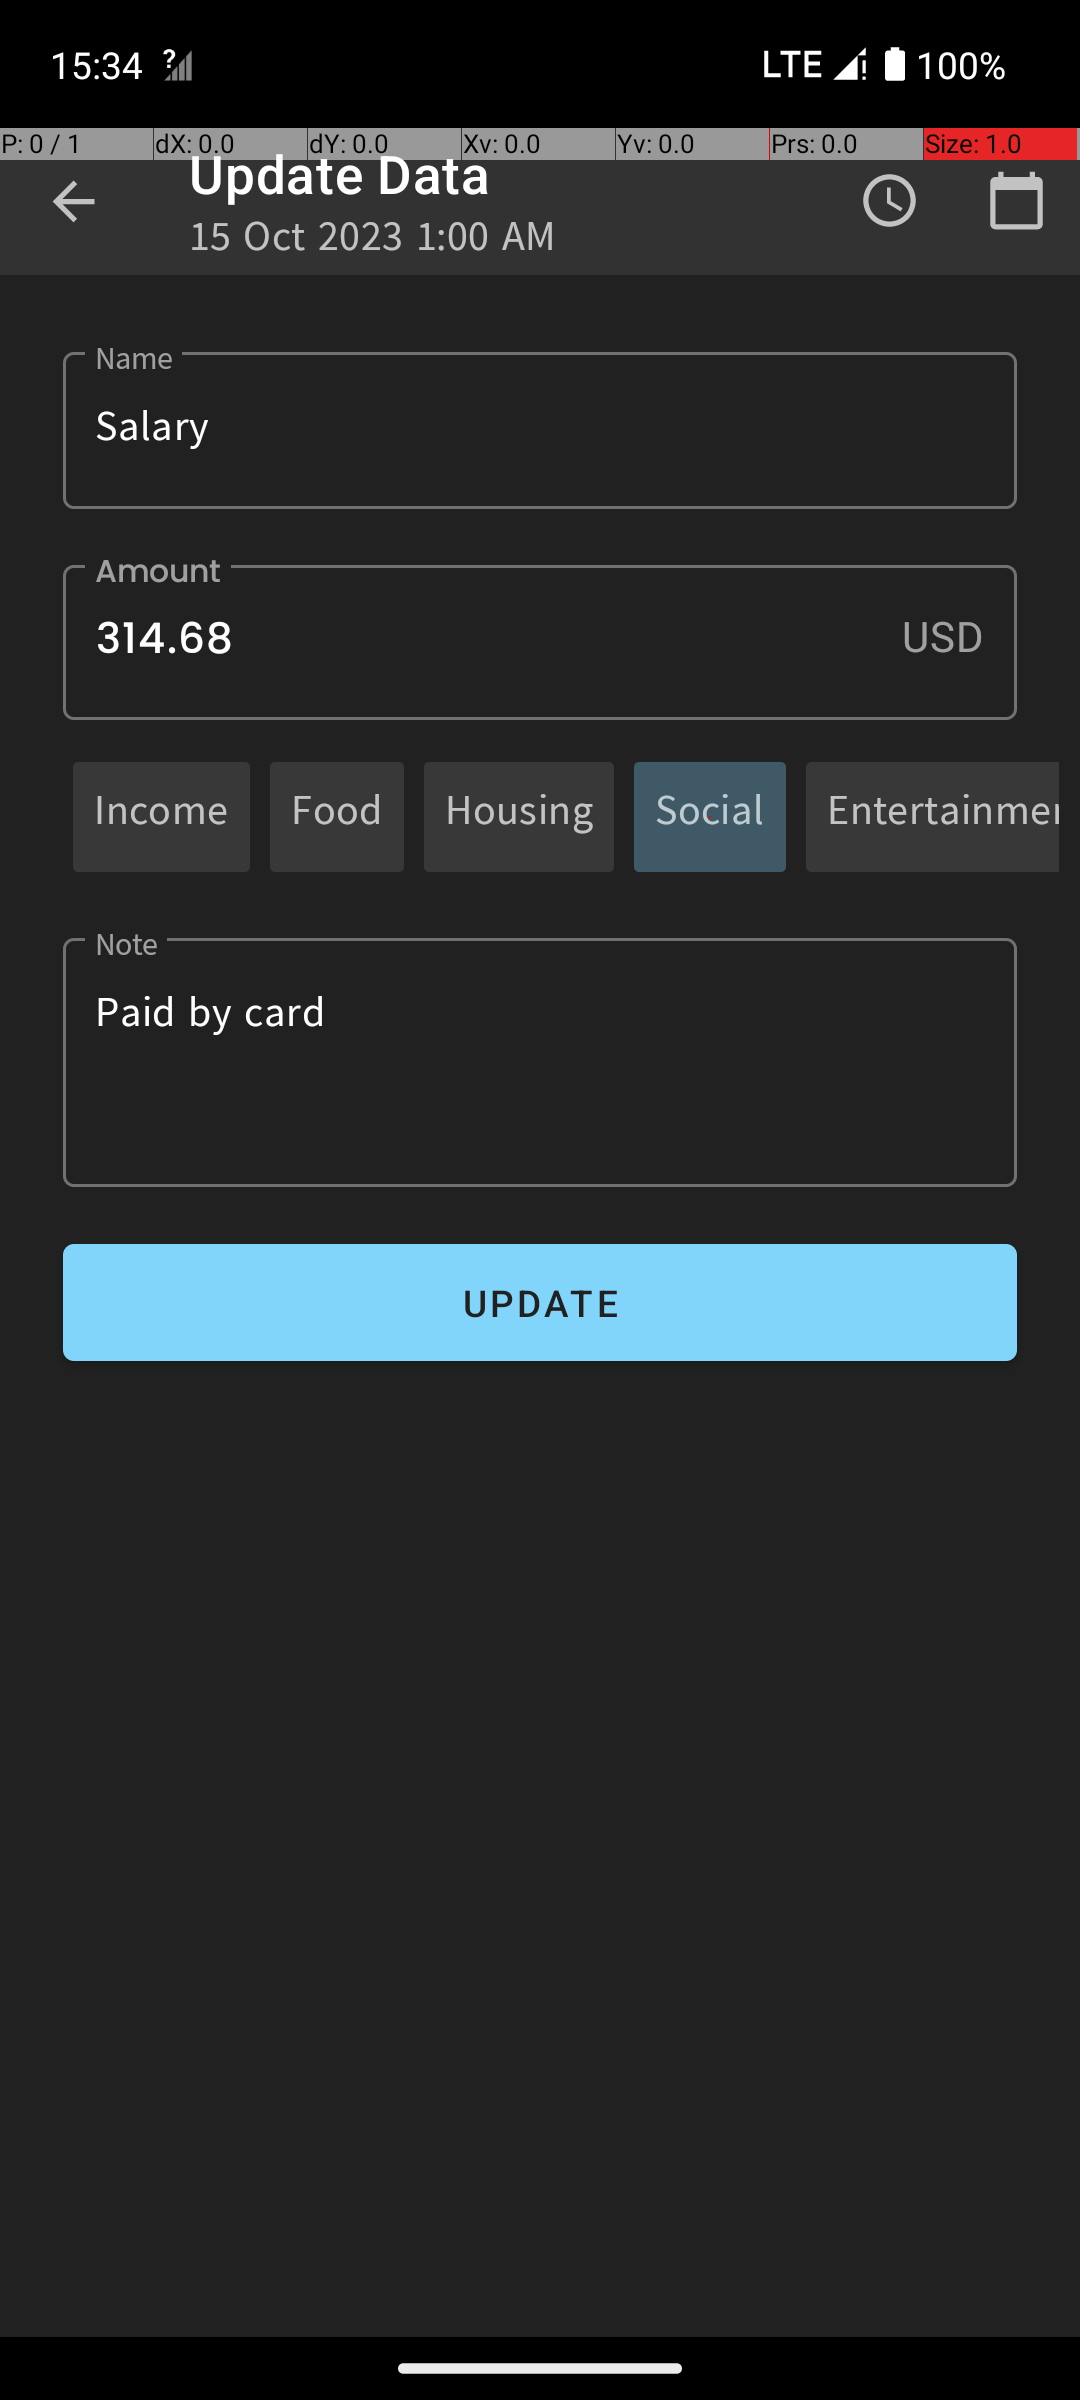 The image size is (1080, 2400). I want to click on 15 Oct 2023 1:00 AM, so click(373, 242).